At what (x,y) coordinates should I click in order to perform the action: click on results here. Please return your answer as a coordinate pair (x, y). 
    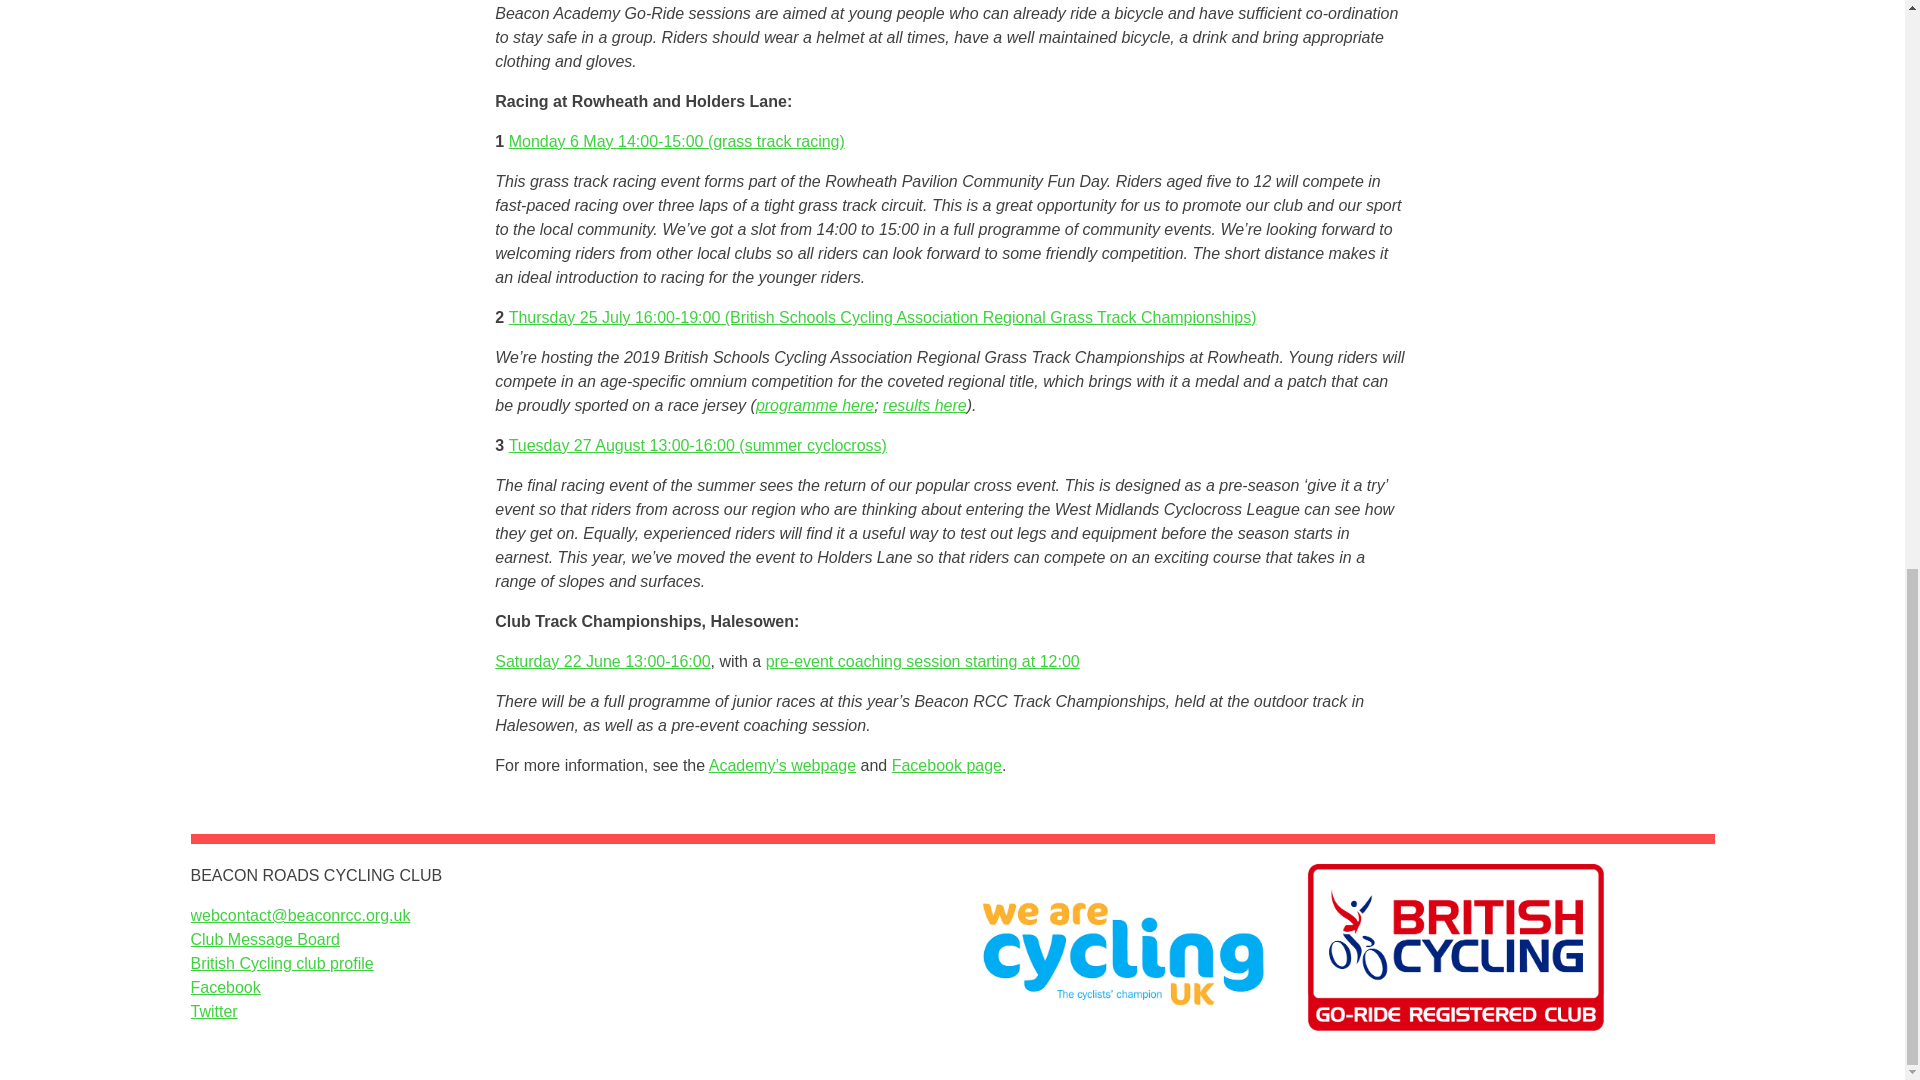
    Looking at the image, I should click on (925, 405).